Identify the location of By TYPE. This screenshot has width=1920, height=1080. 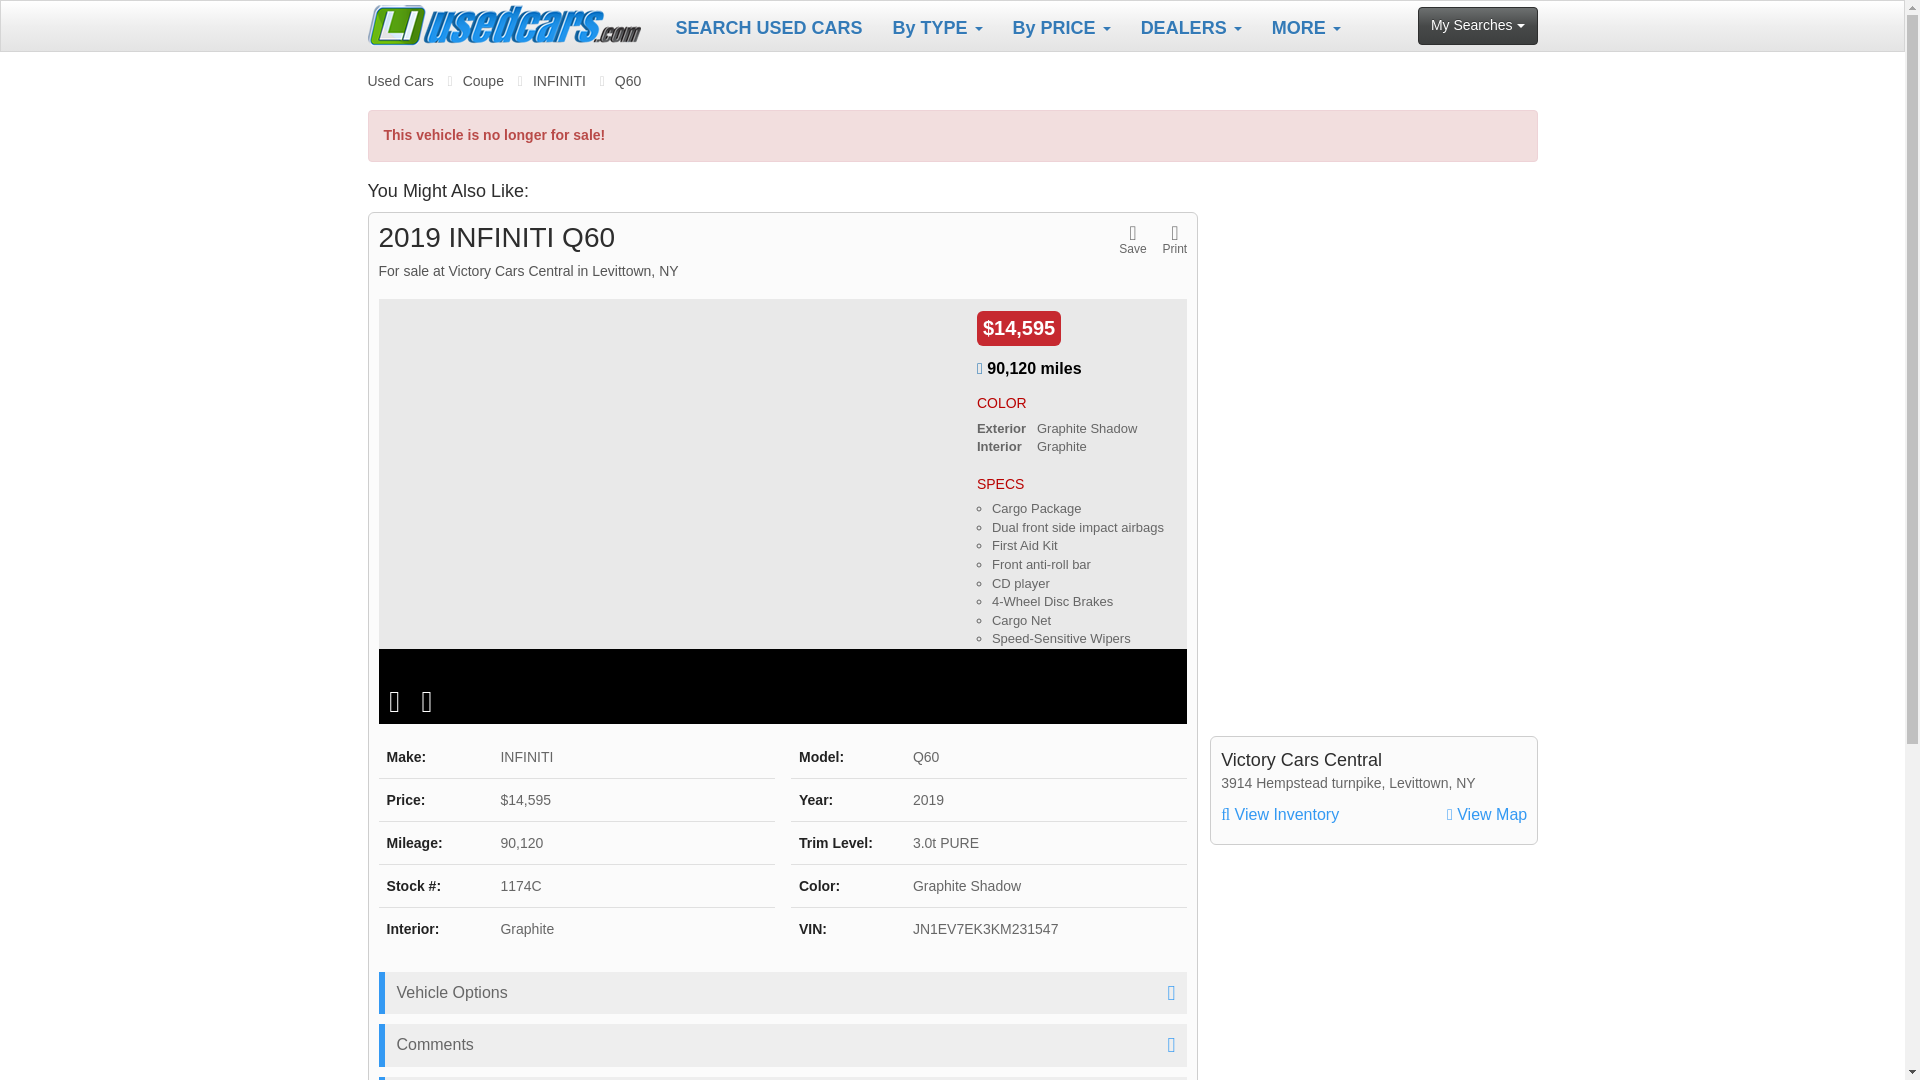
(938, 26).